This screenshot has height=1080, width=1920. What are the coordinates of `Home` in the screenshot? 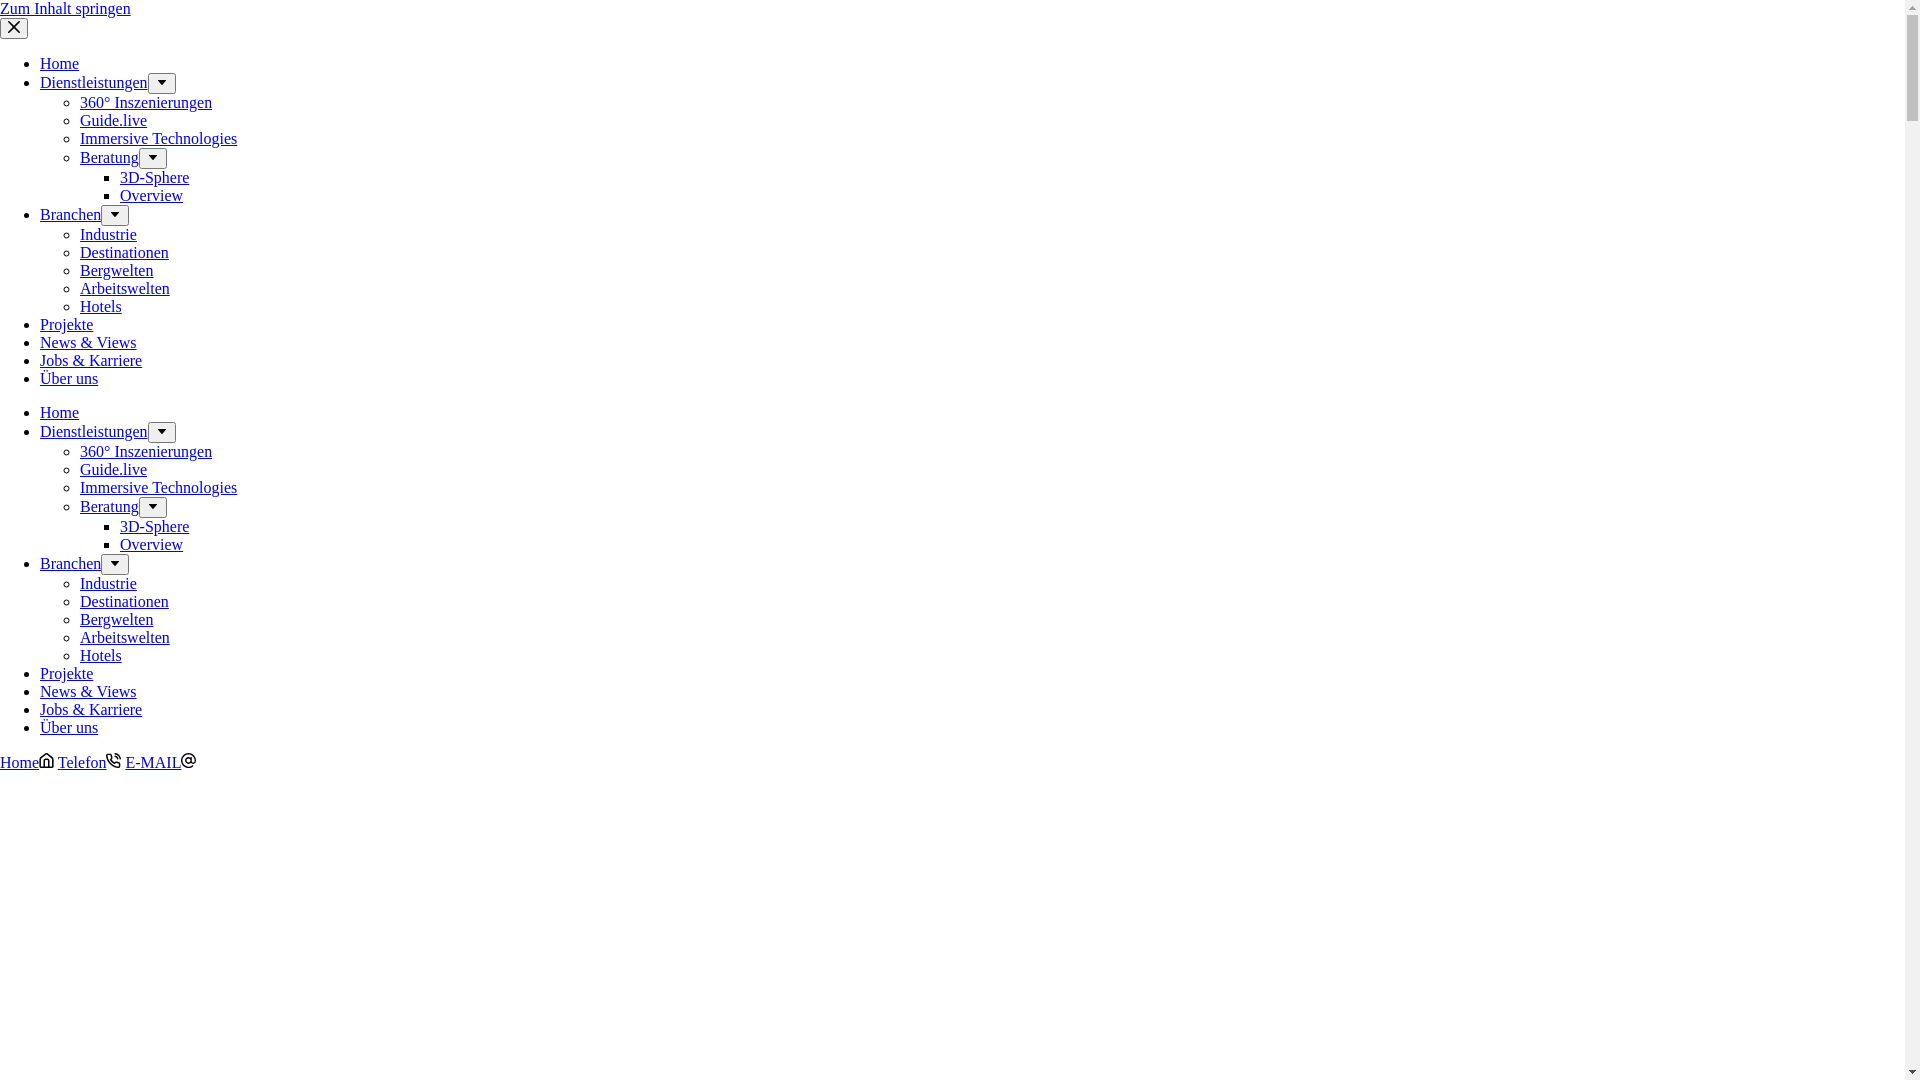 It's located at (60, 64).